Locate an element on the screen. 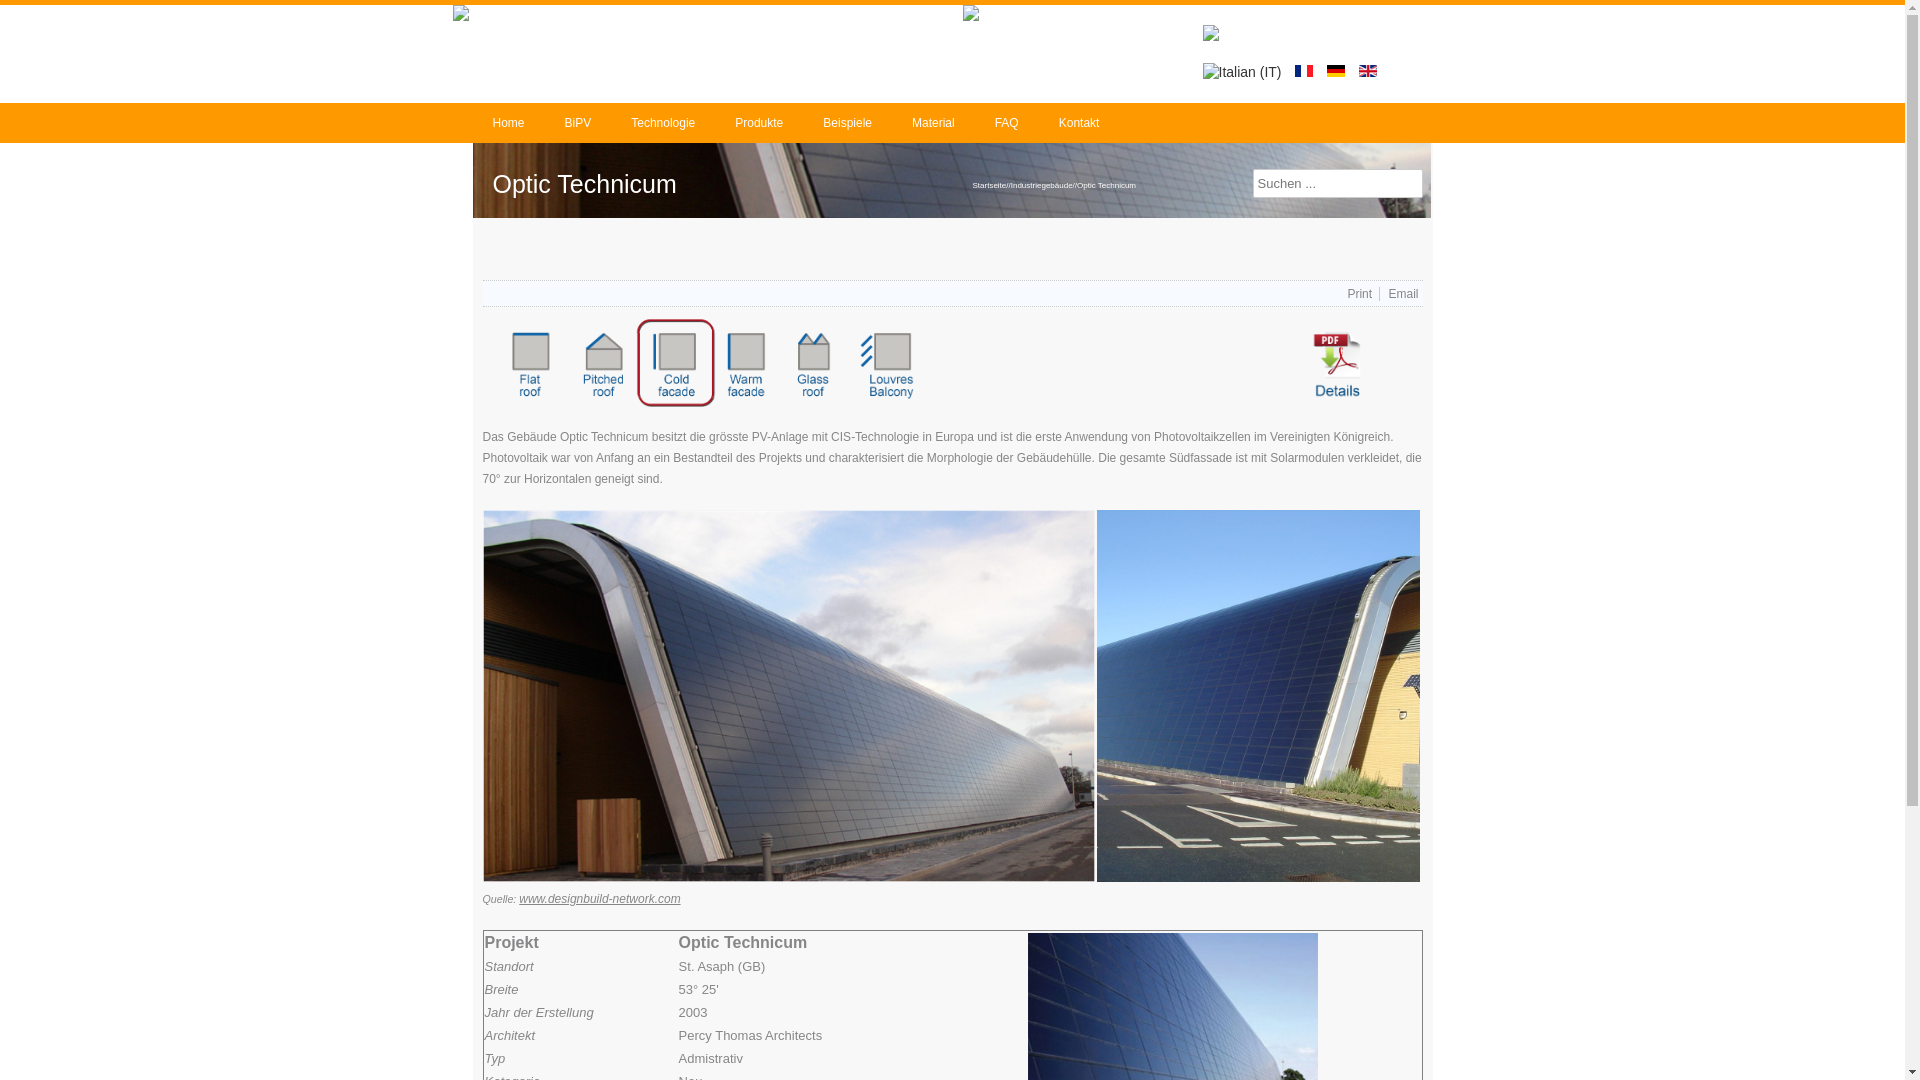 The image size is (1920, 1080). Deutsch is located at coordinates (1336, 71).